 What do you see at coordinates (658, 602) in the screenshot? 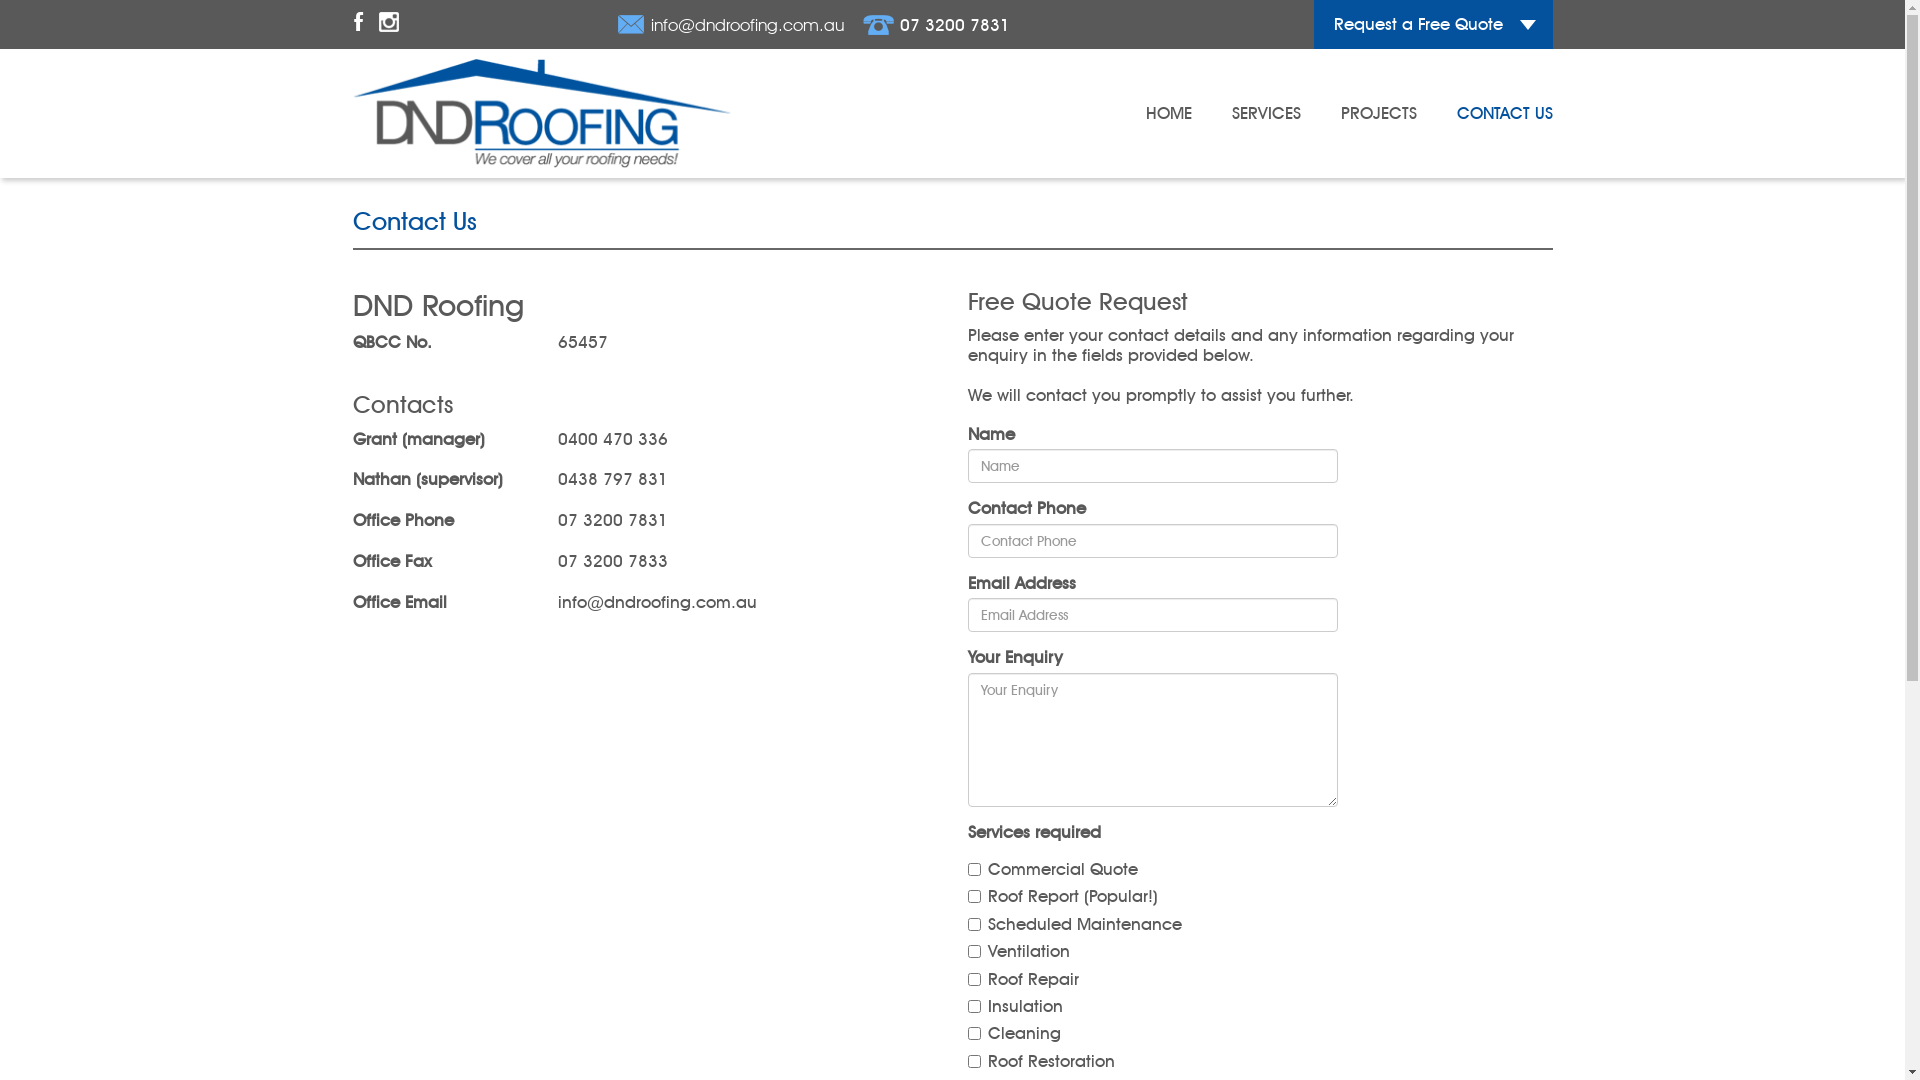
I see `info@dndroofing.com.au` at bounding box center [658, 602].